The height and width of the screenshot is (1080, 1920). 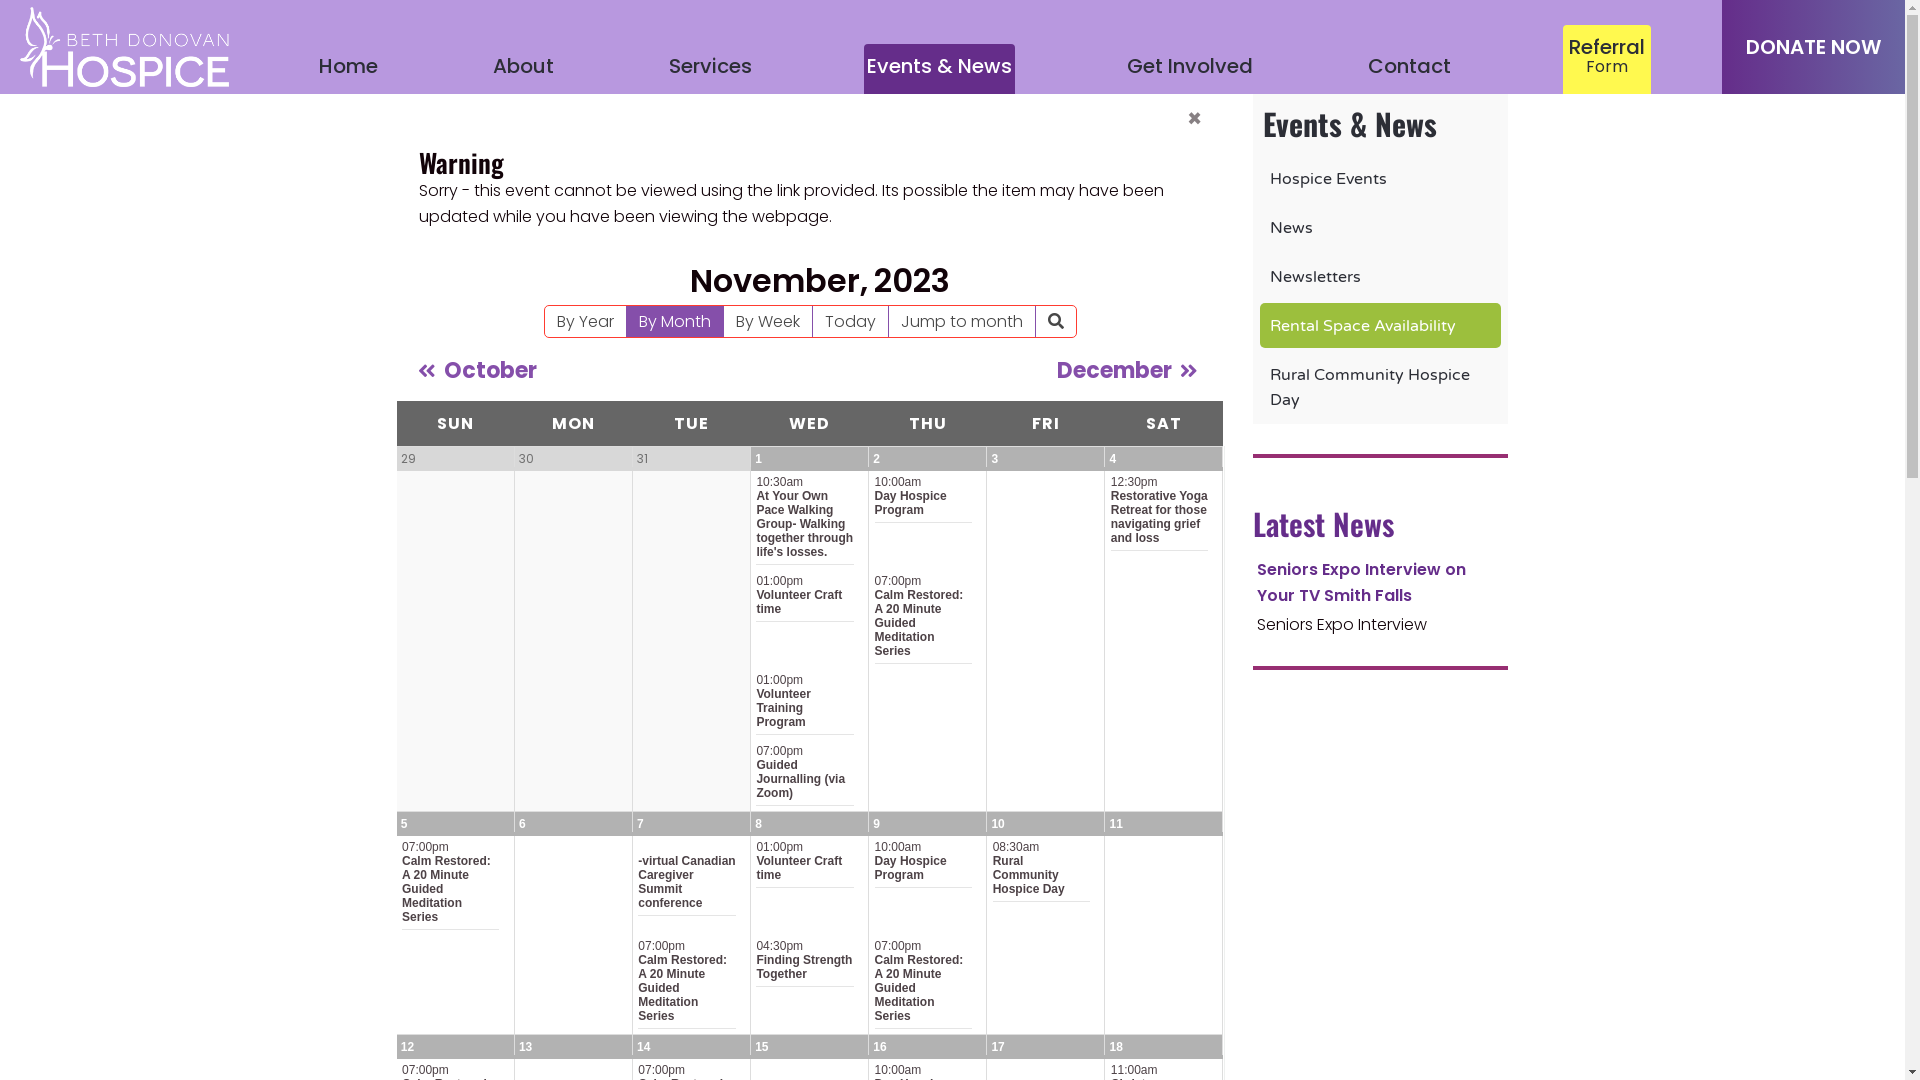 I want to click on 10, so click(x=998, y=824).